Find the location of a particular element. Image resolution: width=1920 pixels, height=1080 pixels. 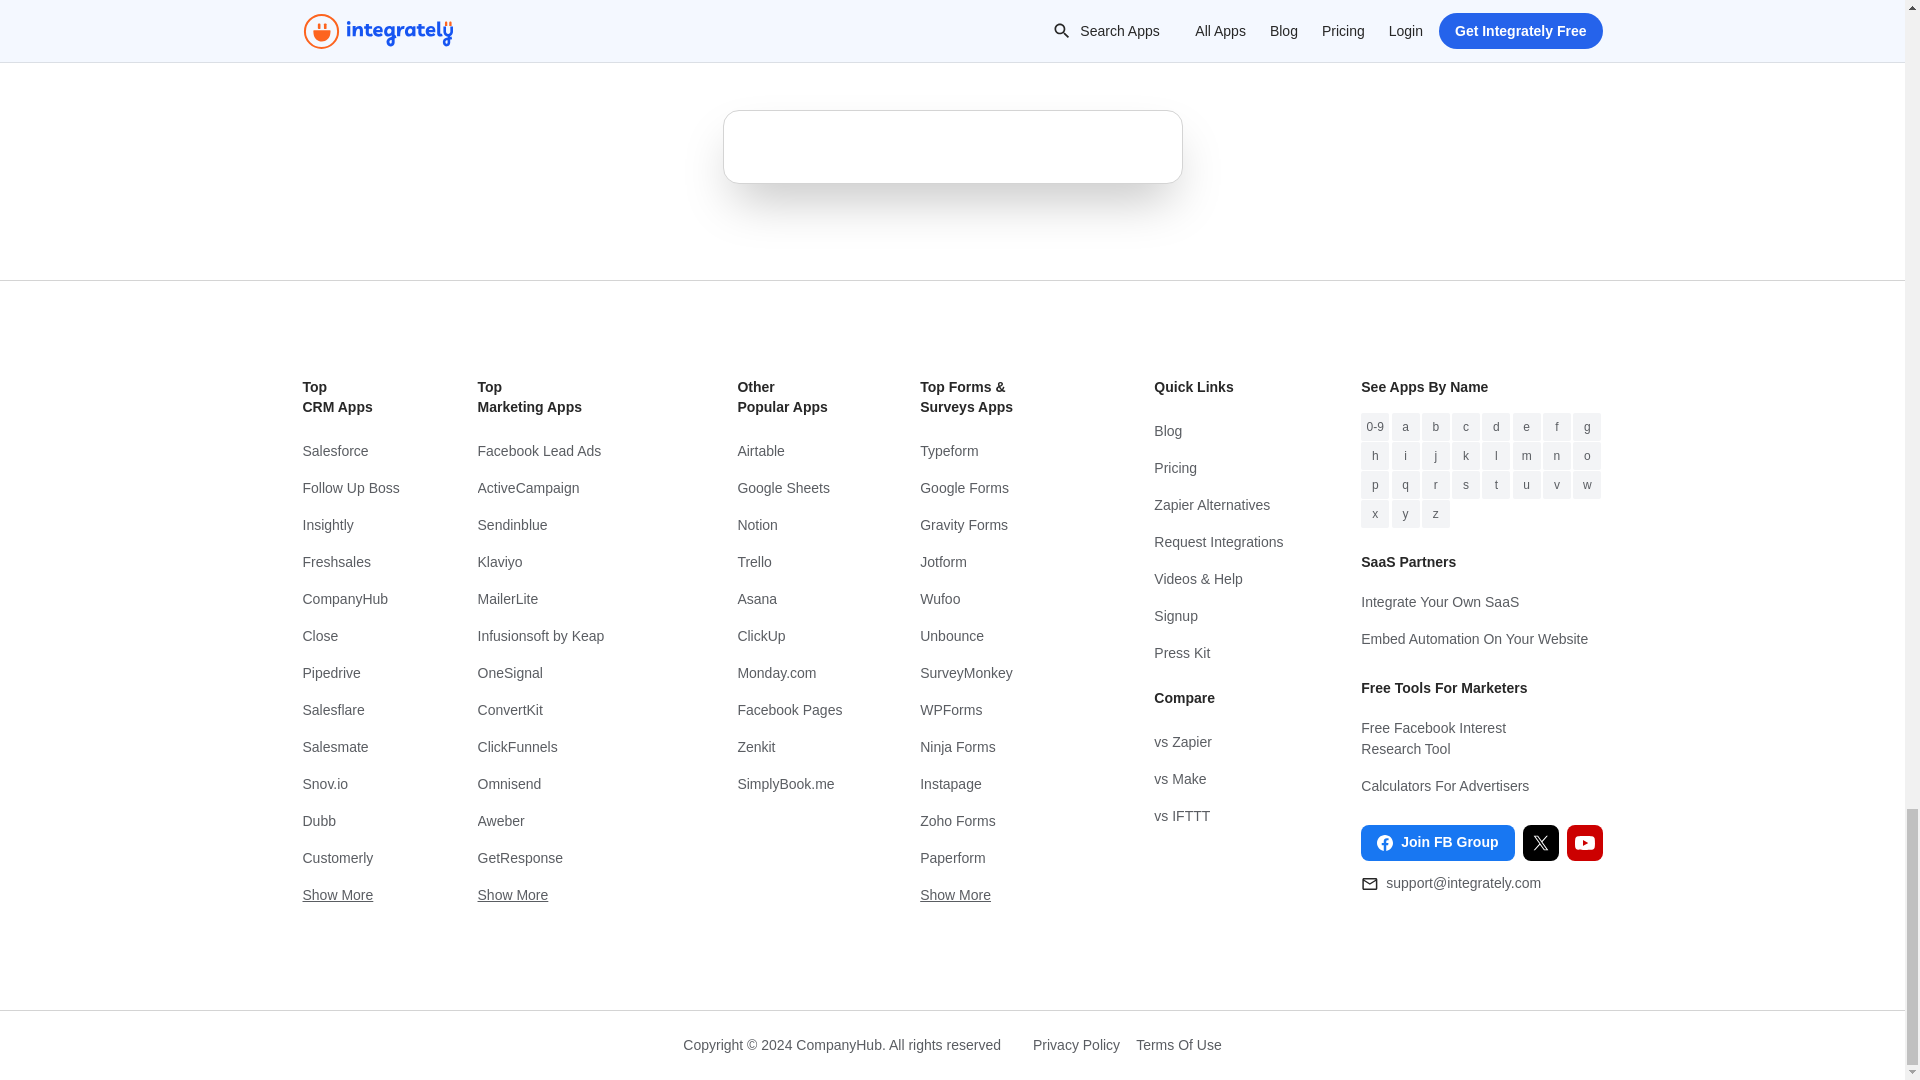

Klaviyo is located at coordinates (569, 562).